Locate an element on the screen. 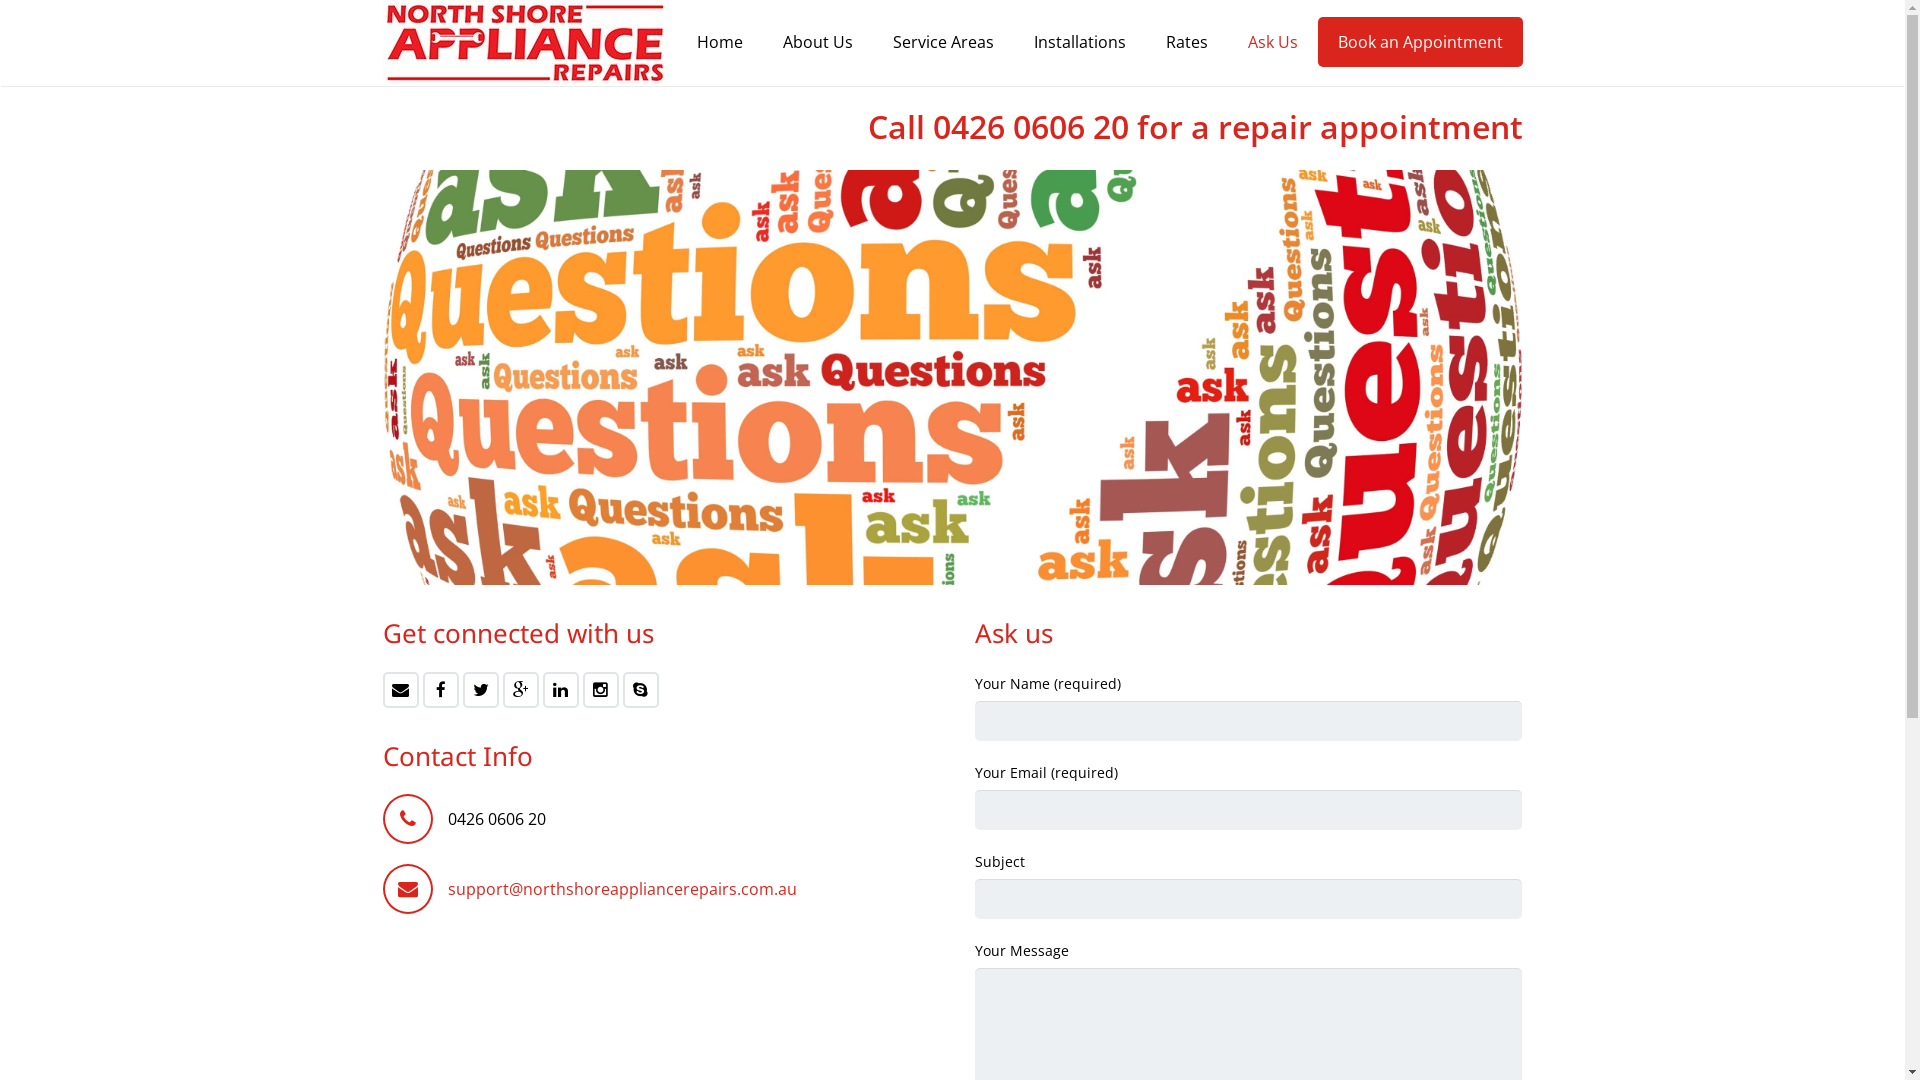 The height and width of the screenshot is (1080, 1920). About Us is located at coordinates (817, 42).